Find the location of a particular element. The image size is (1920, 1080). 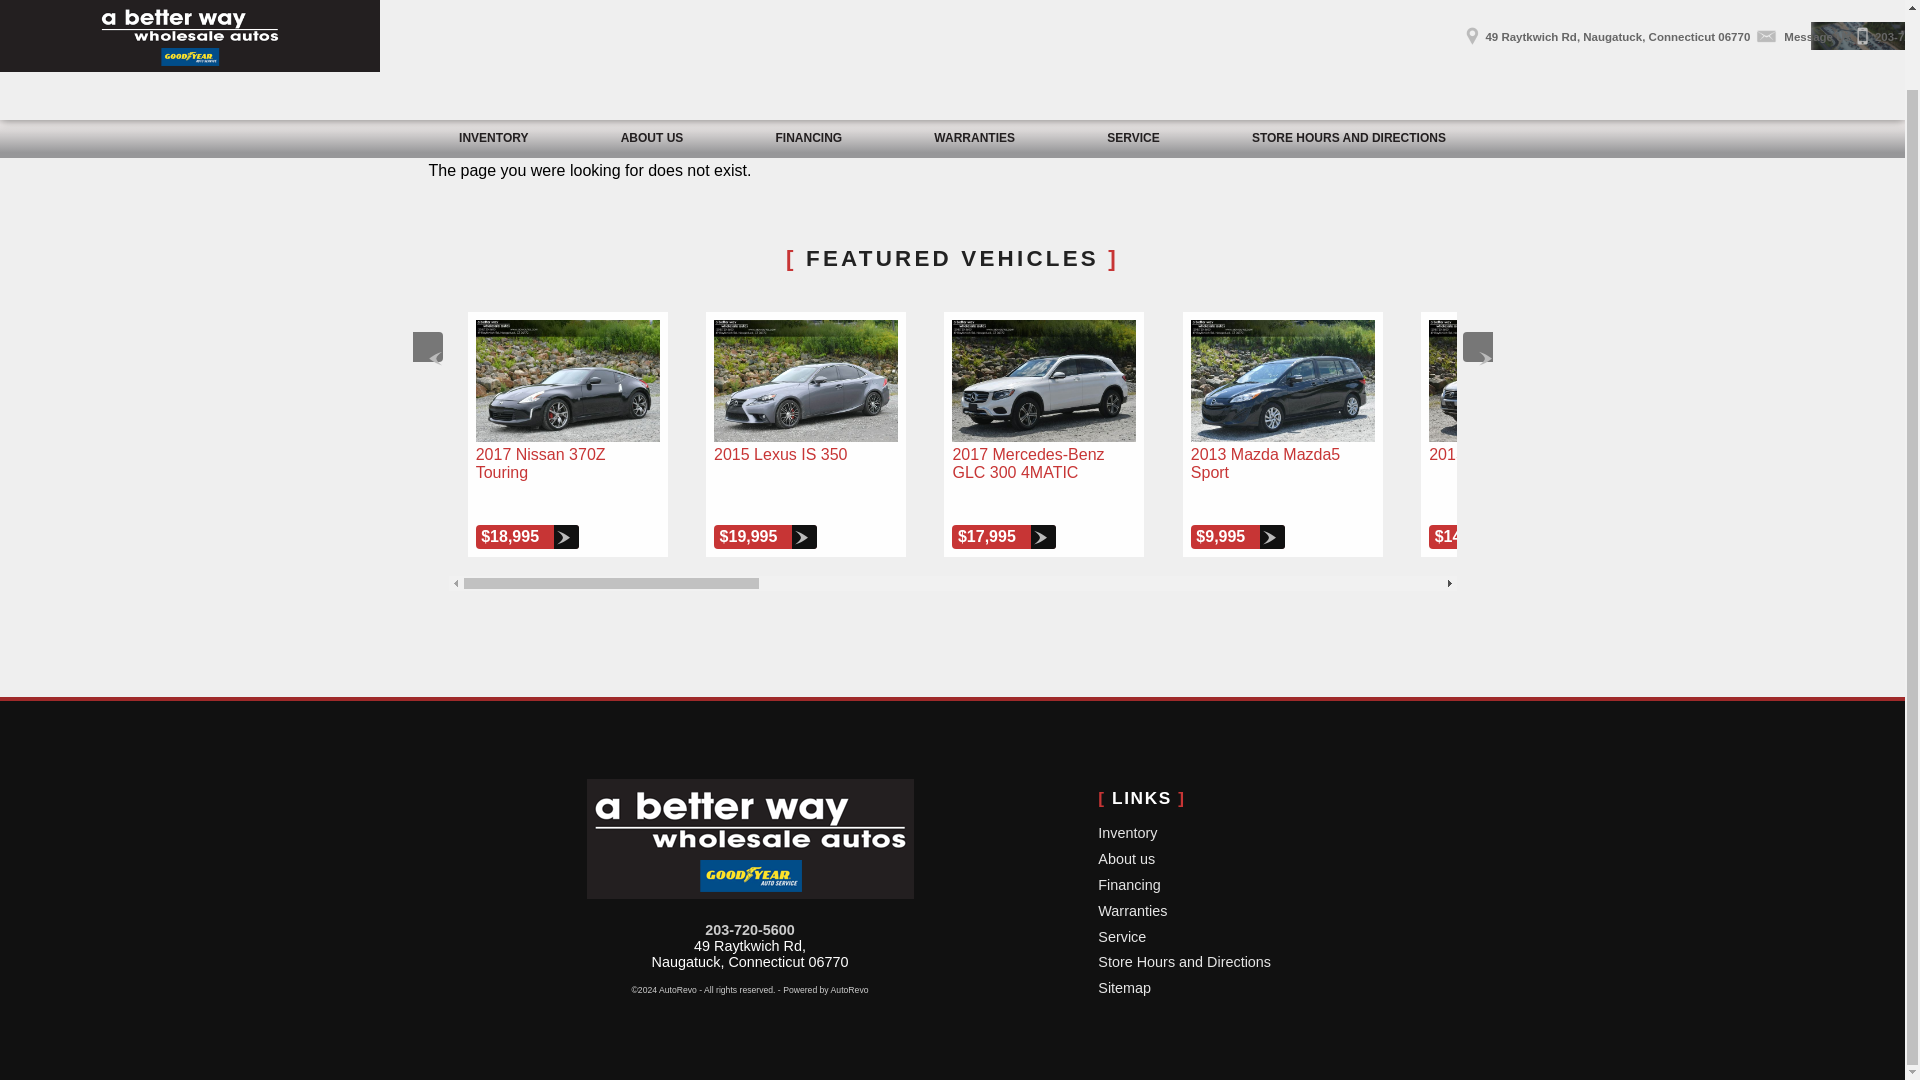

SERVICE is located at coordinates (1133, 55).